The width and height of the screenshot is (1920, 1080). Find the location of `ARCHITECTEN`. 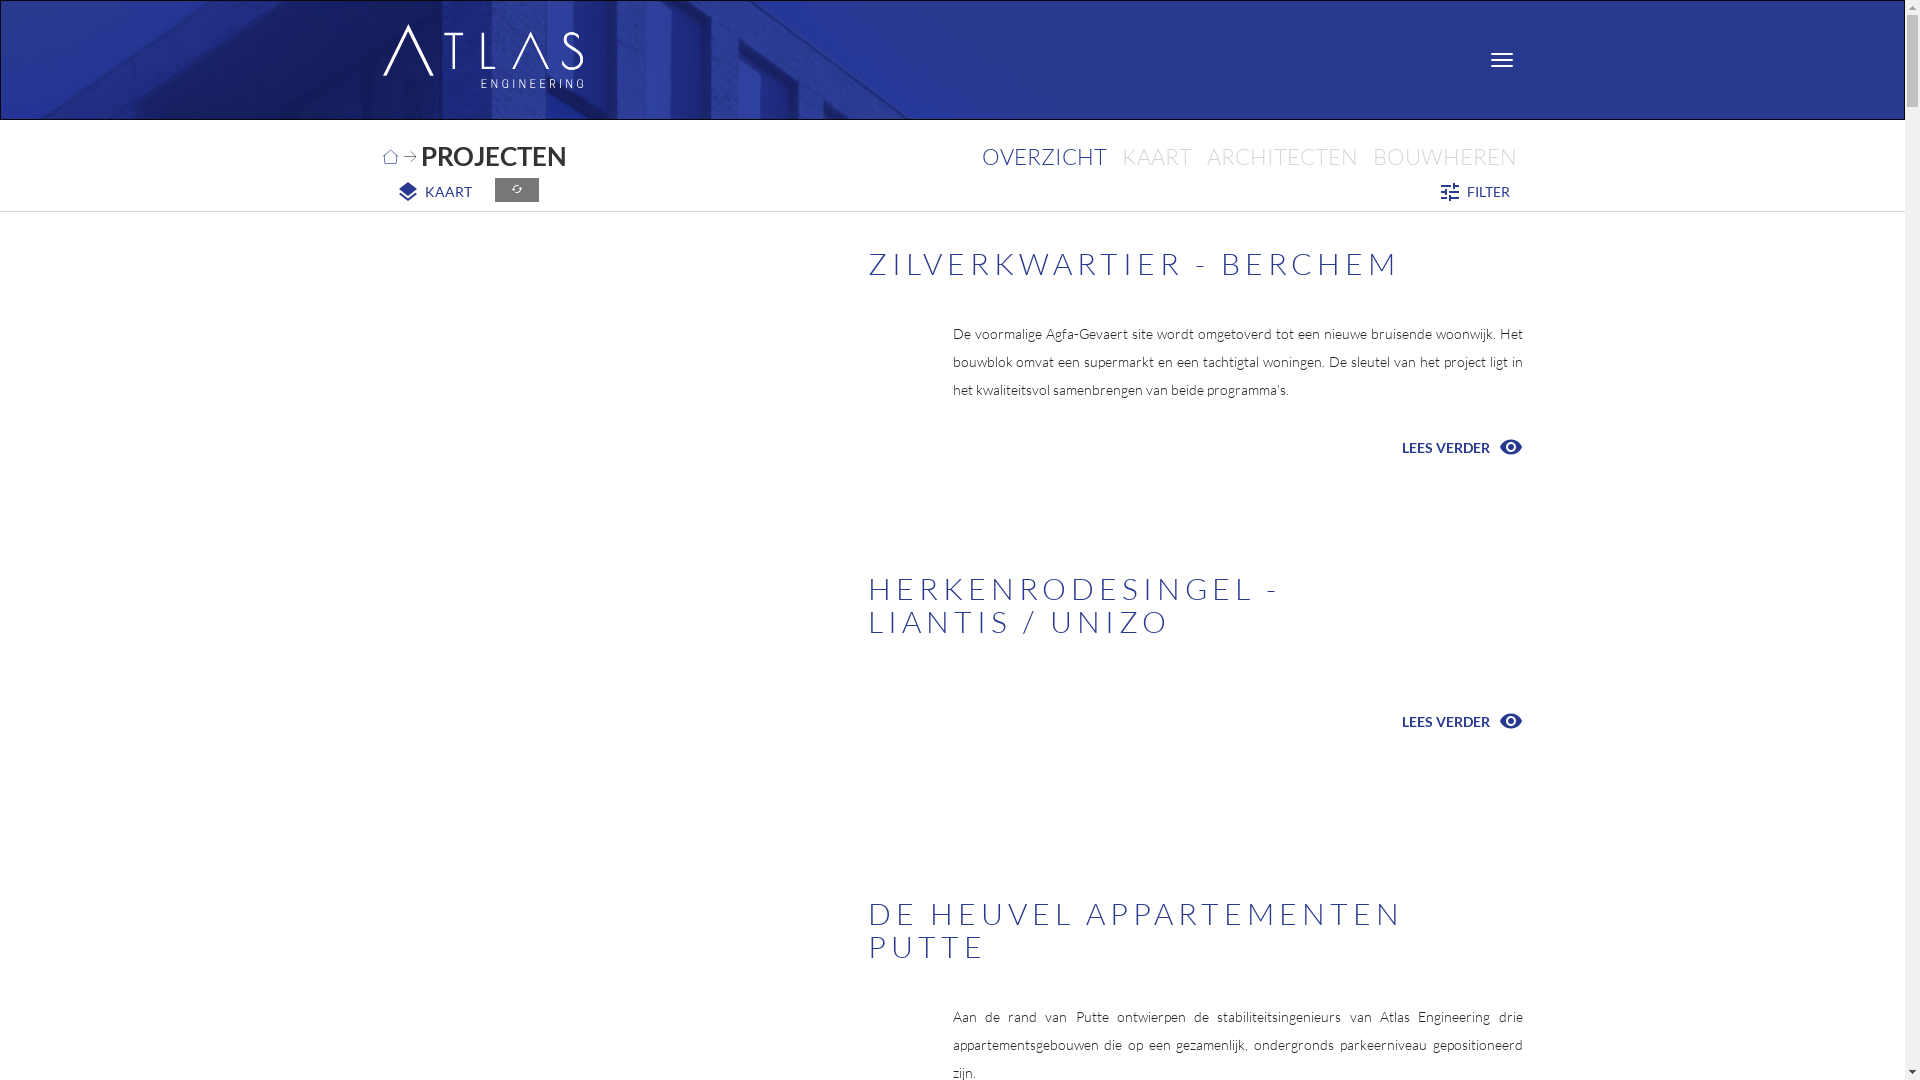

ARCHITECTEN is located at coordinates (1282, 156).